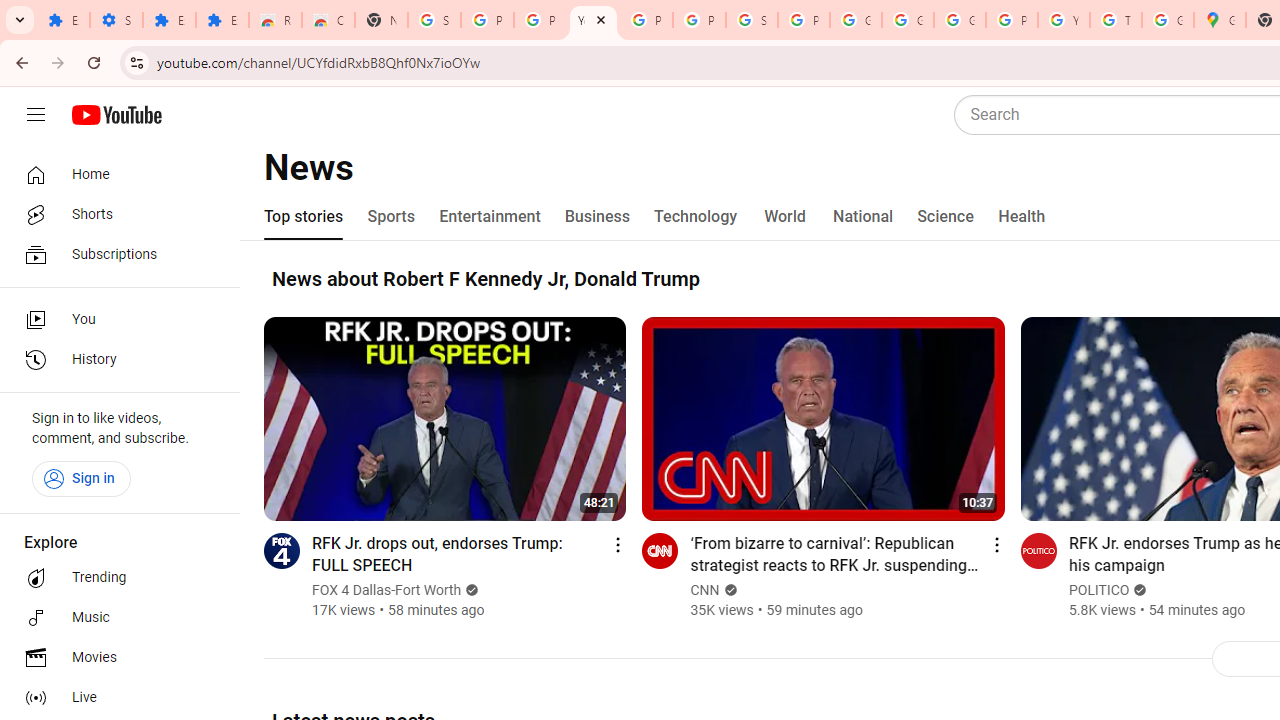 Image resolution: width=1280 pixels, height=720 pixels. What do you see at coordinates (114, 578) in the screenshot?
I see `Trending` at bounding box center [114, 578].